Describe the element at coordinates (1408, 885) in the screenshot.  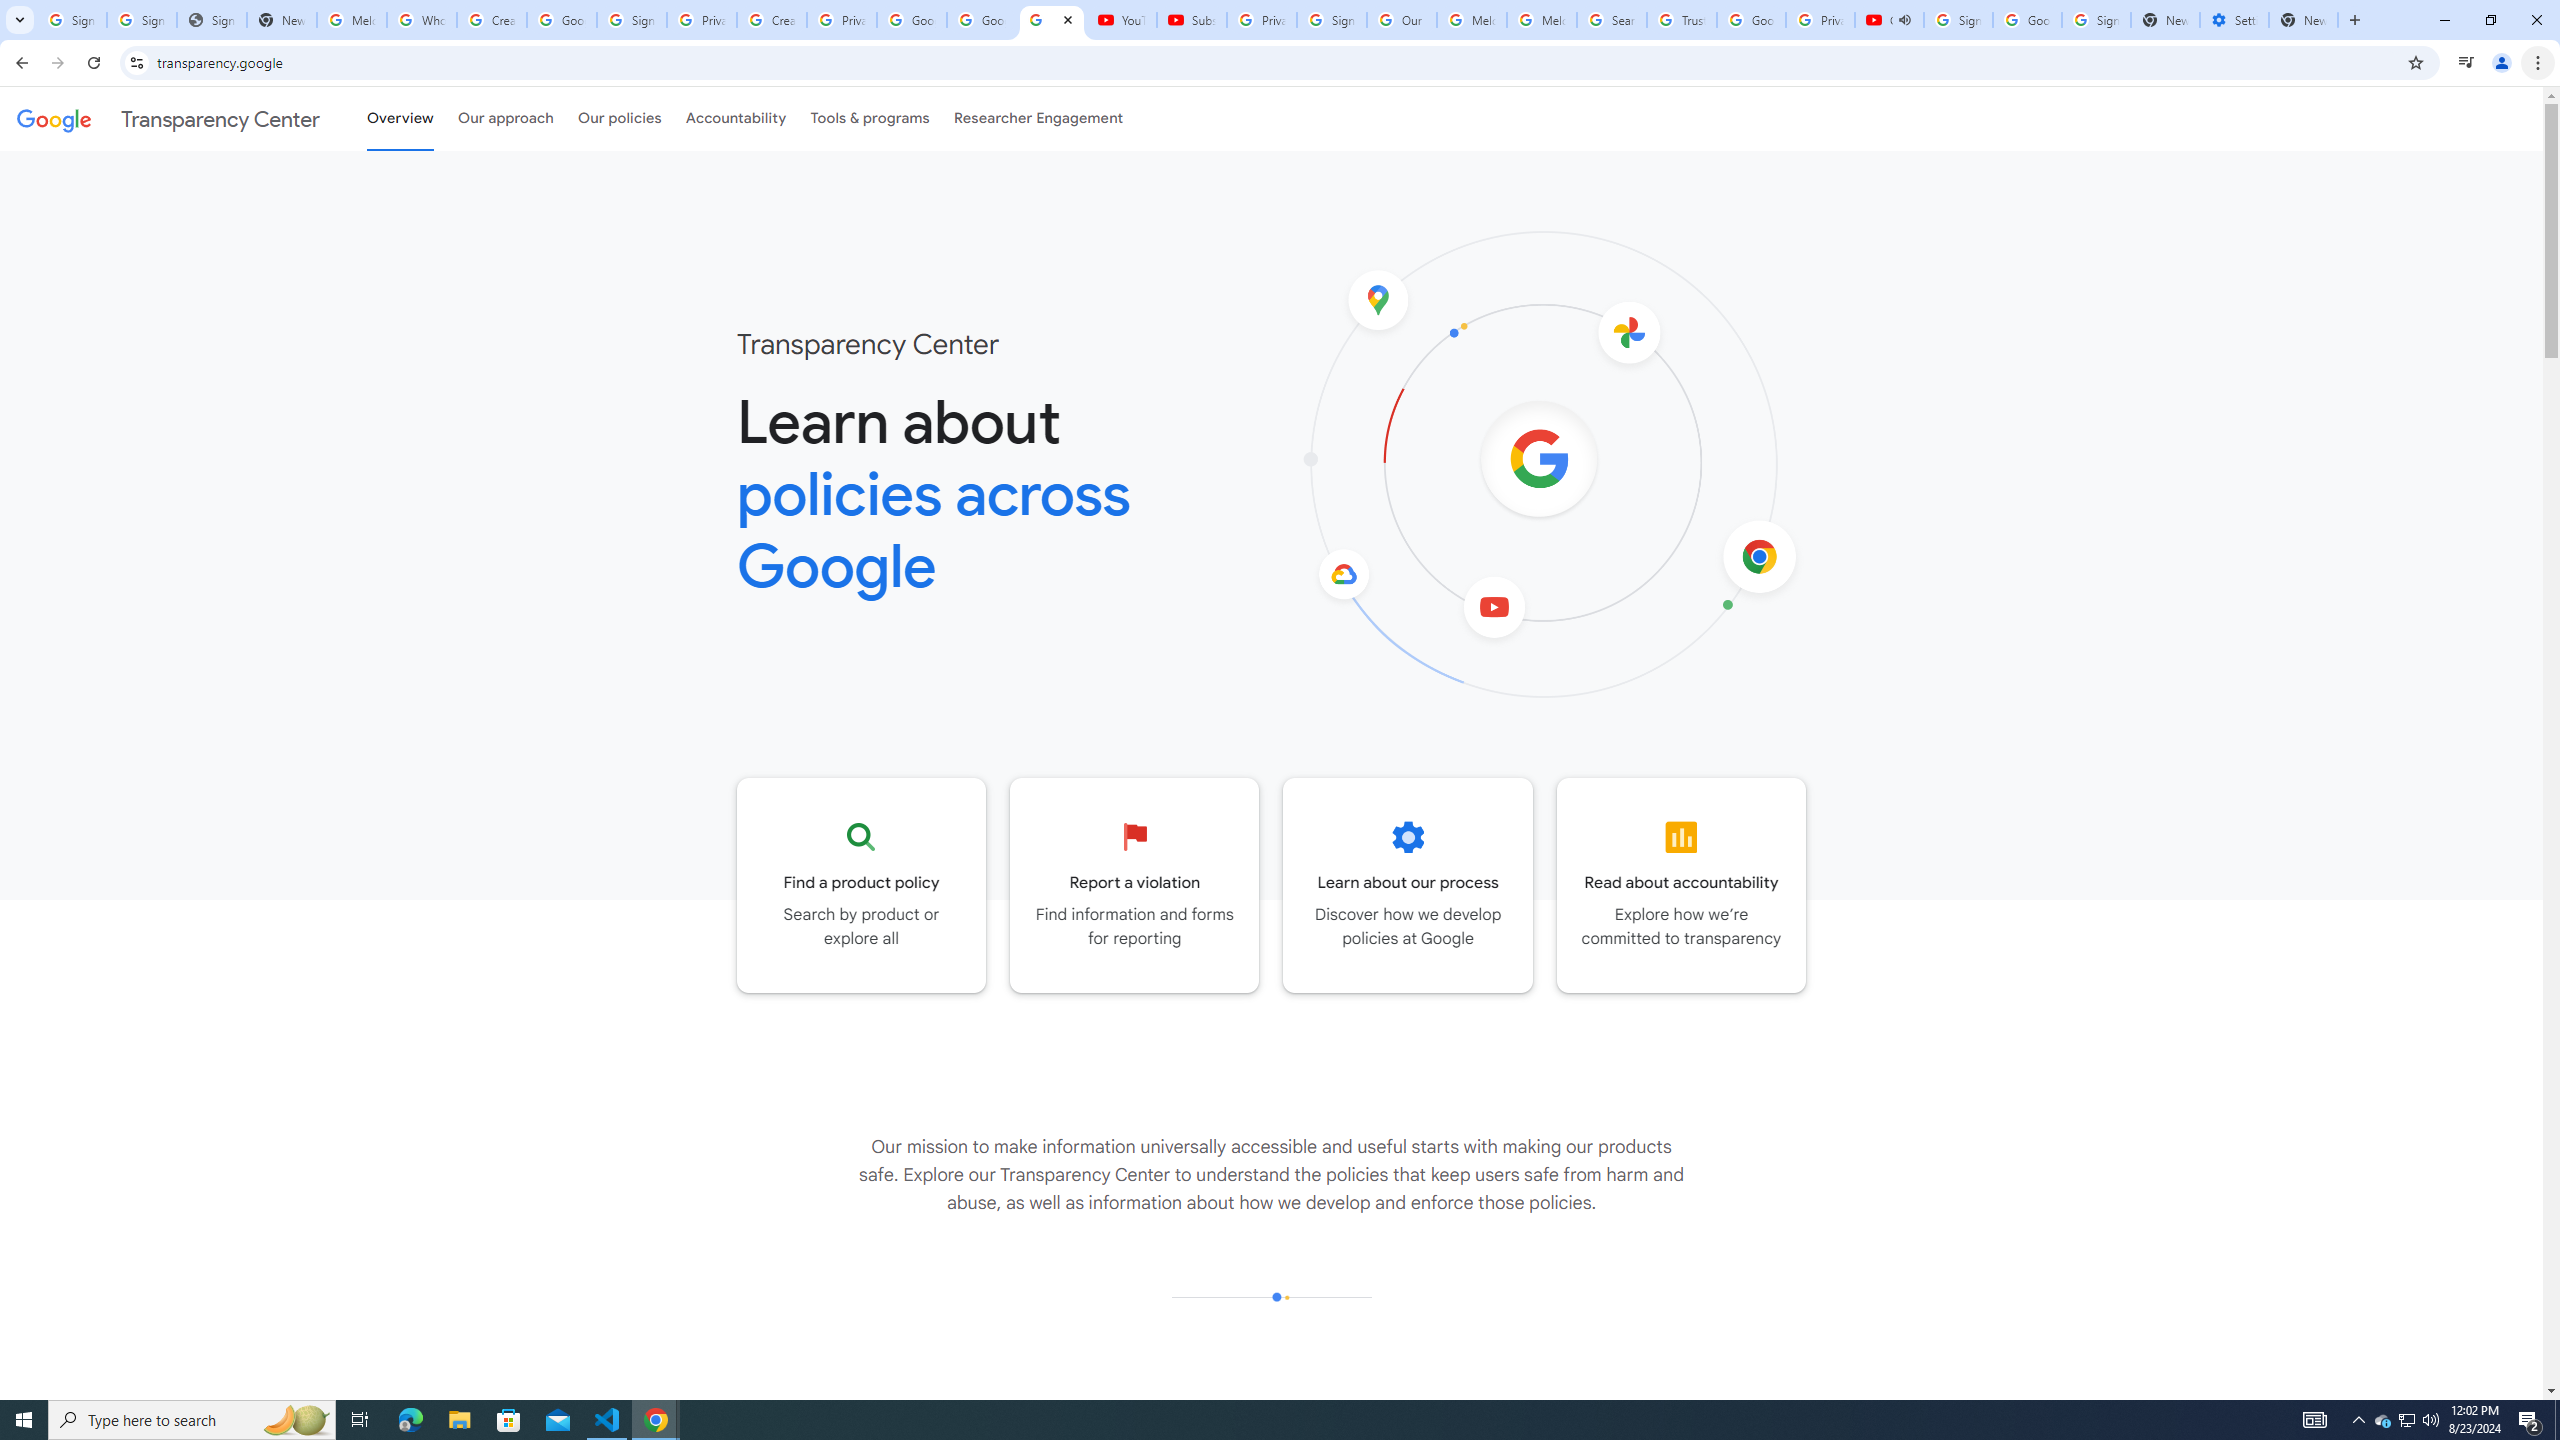
I see `Go to the Our process page` at that location.